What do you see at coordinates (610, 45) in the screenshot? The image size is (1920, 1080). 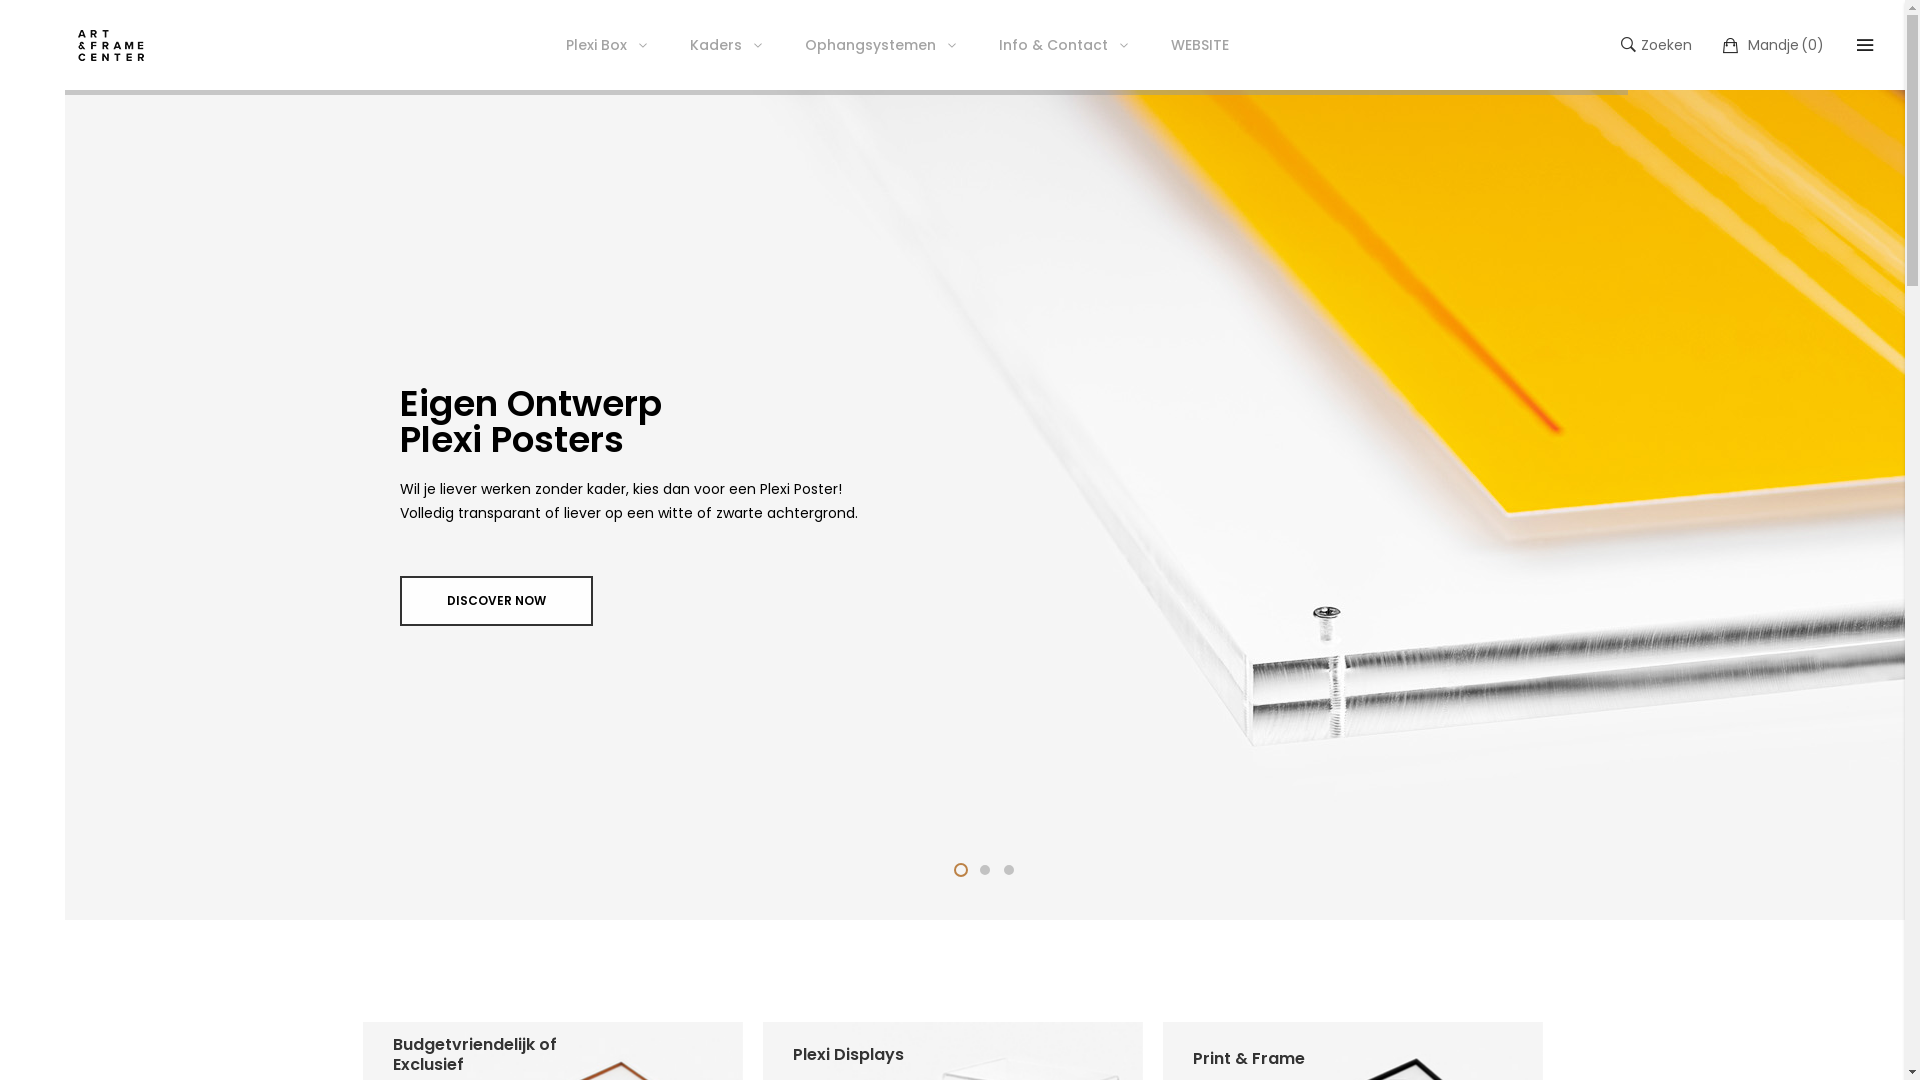 I see `Plexi Box` at bounding box center [610, 45].